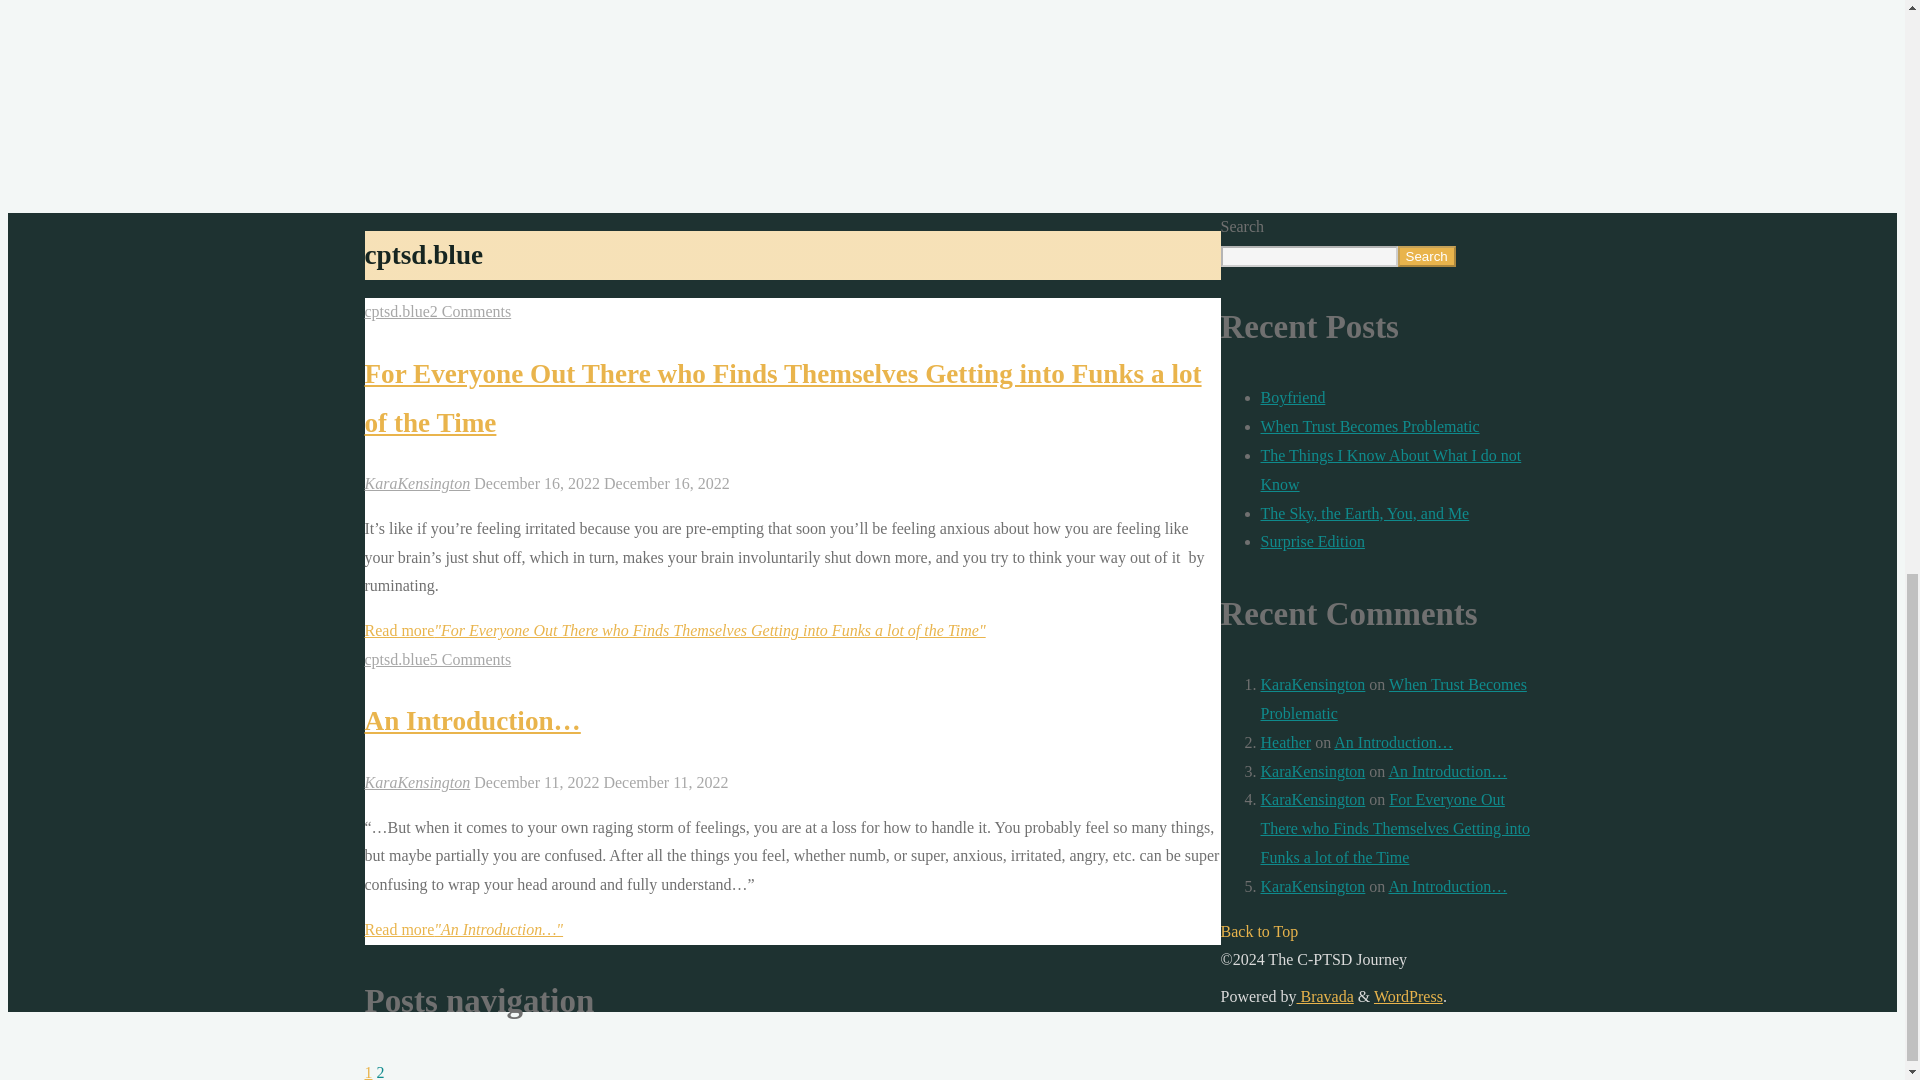 The width and height of the screenshot is (1920, 1080). I want to click on KaraKensington, so click(1312, 770).